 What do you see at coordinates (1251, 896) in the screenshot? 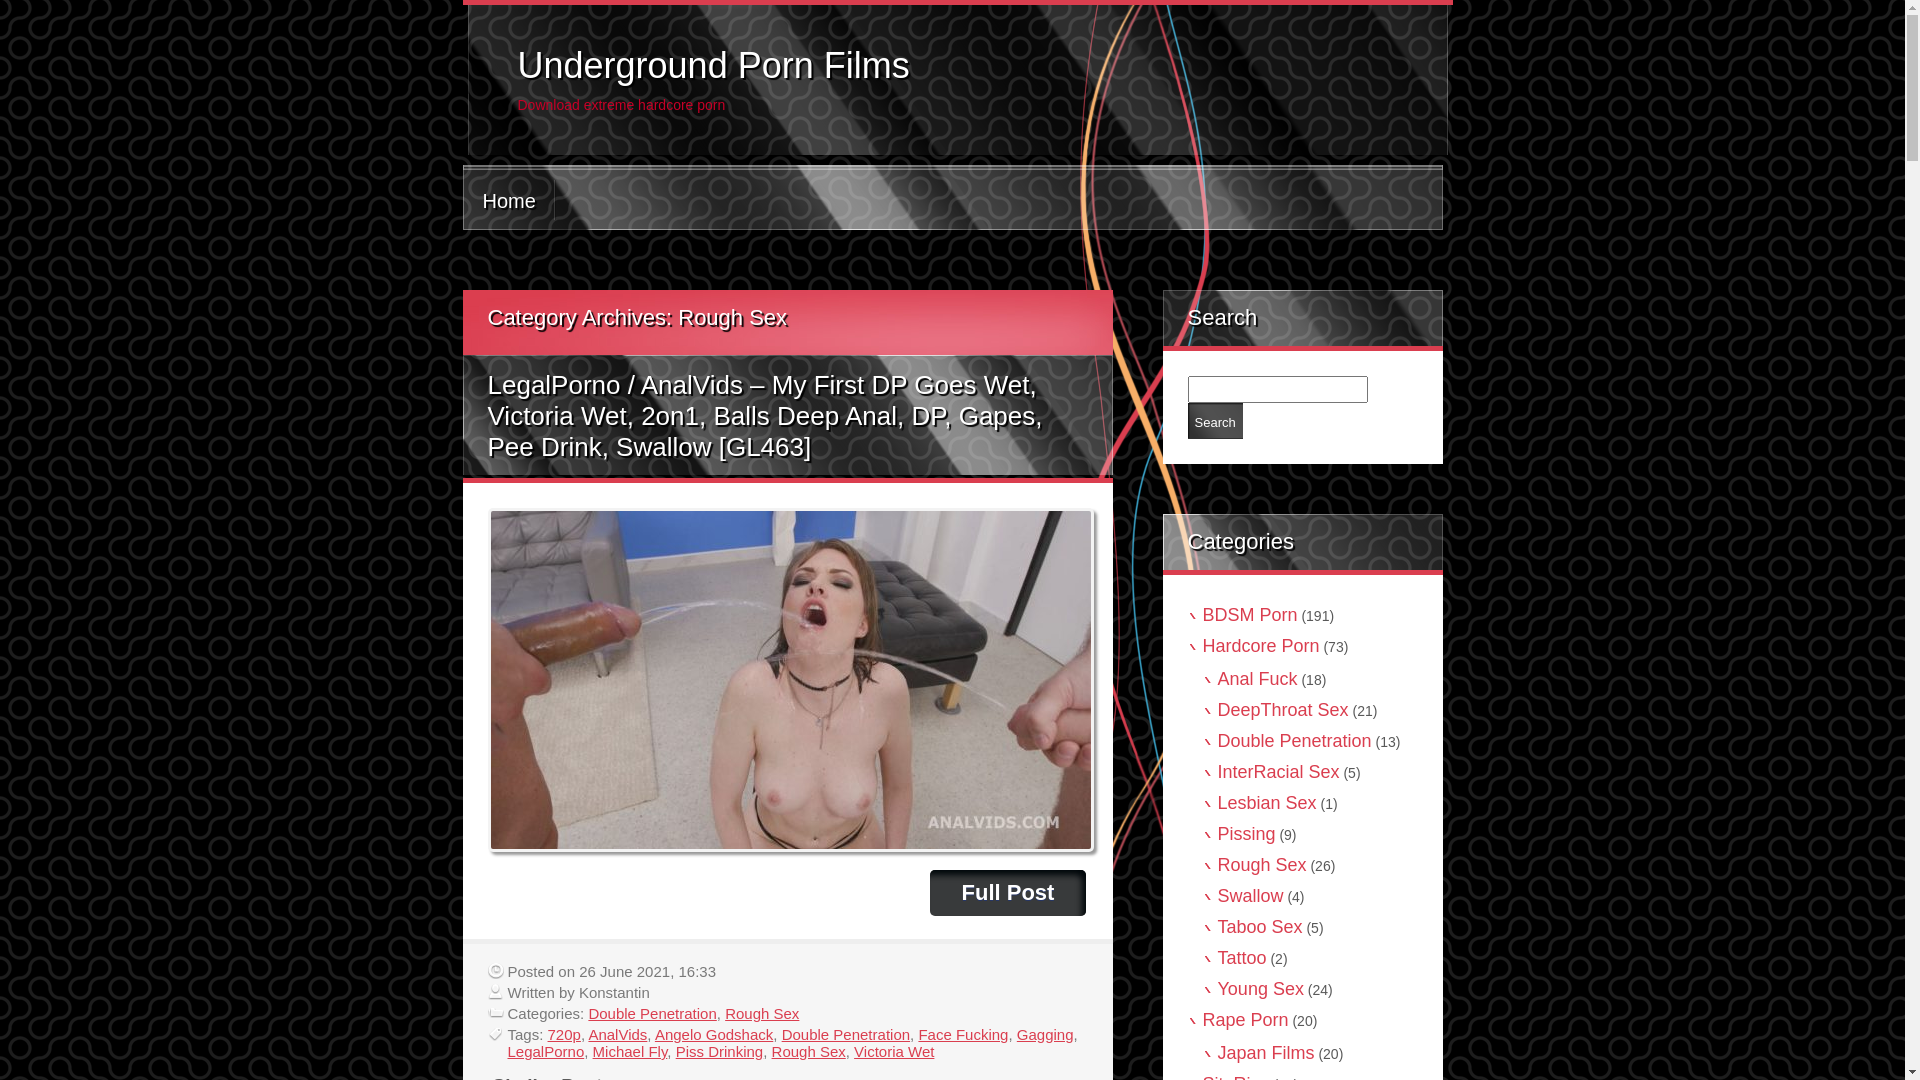
I see `Swallow` at bounding box center [1251, 896].